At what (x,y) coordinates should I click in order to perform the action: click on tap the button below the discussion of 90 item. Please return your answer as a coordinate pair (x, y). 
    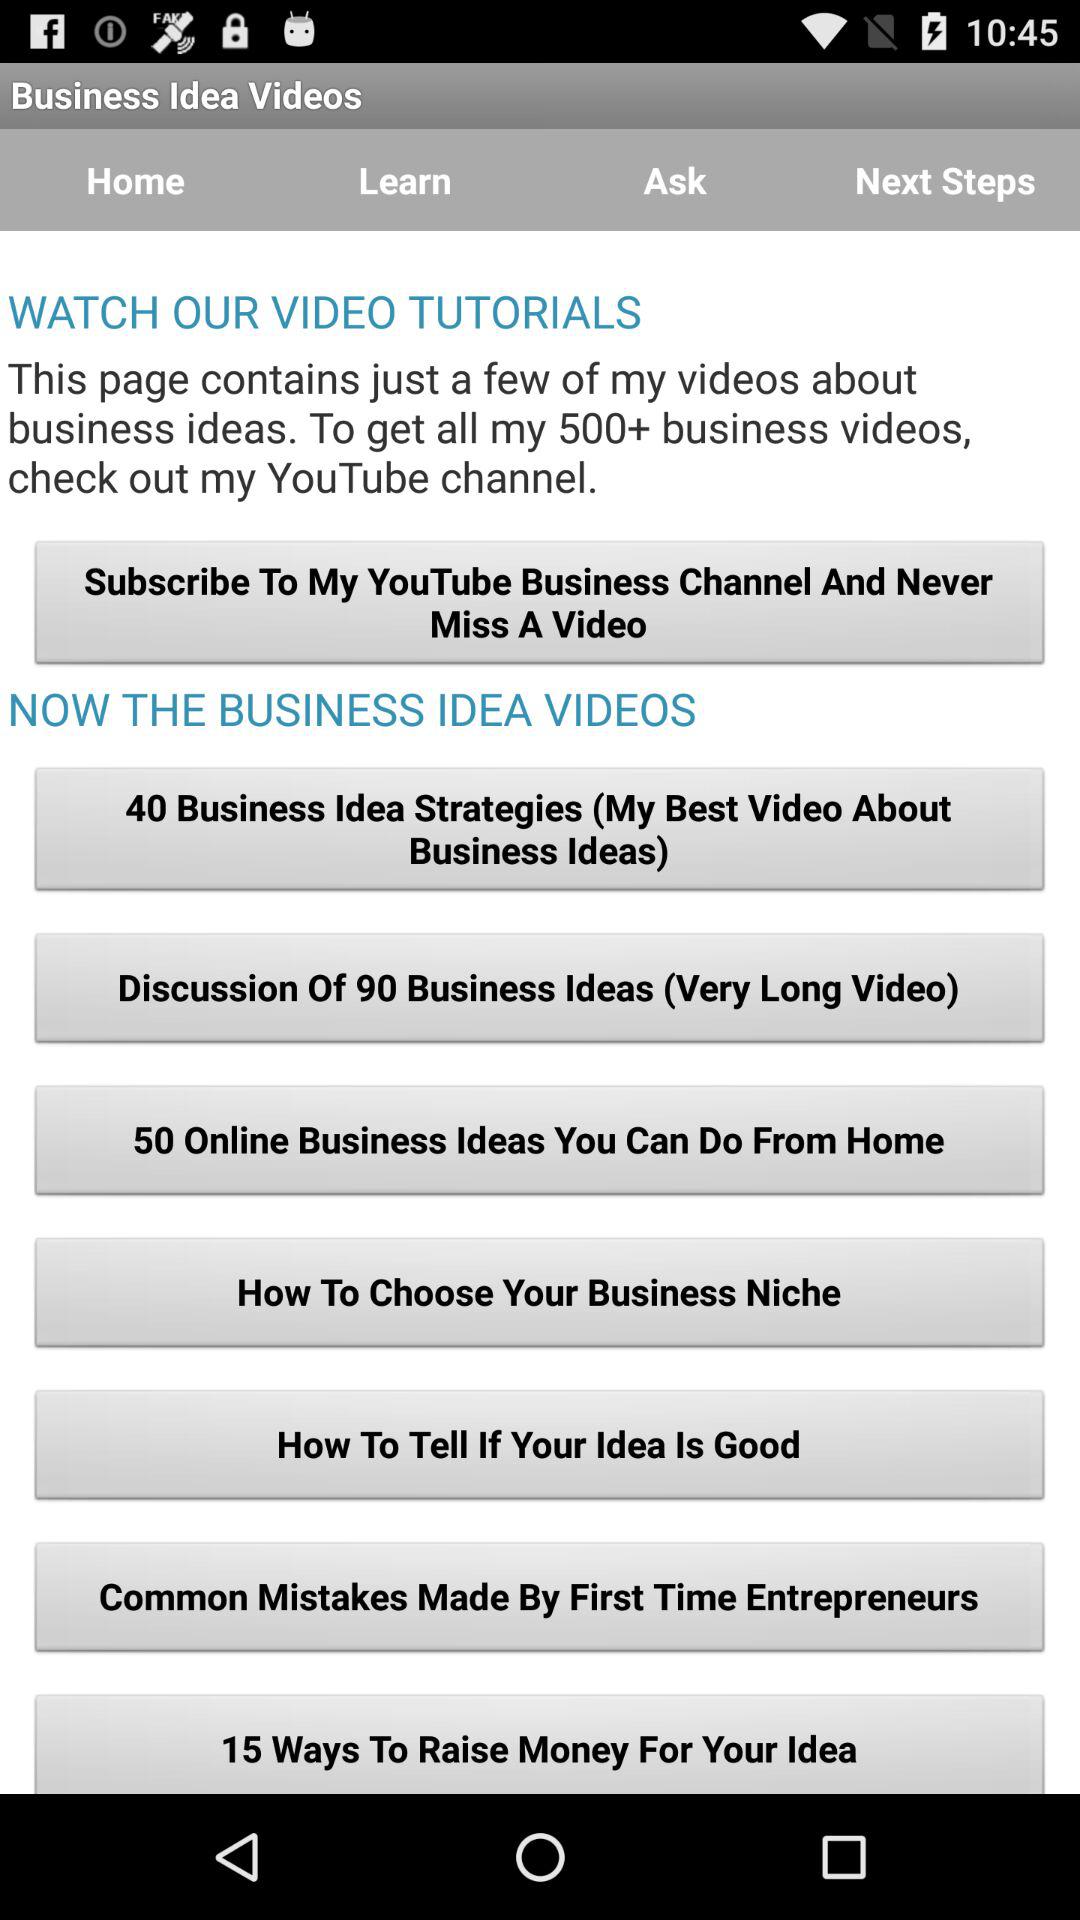
    Looking at the image, I should click on (540, 1145).